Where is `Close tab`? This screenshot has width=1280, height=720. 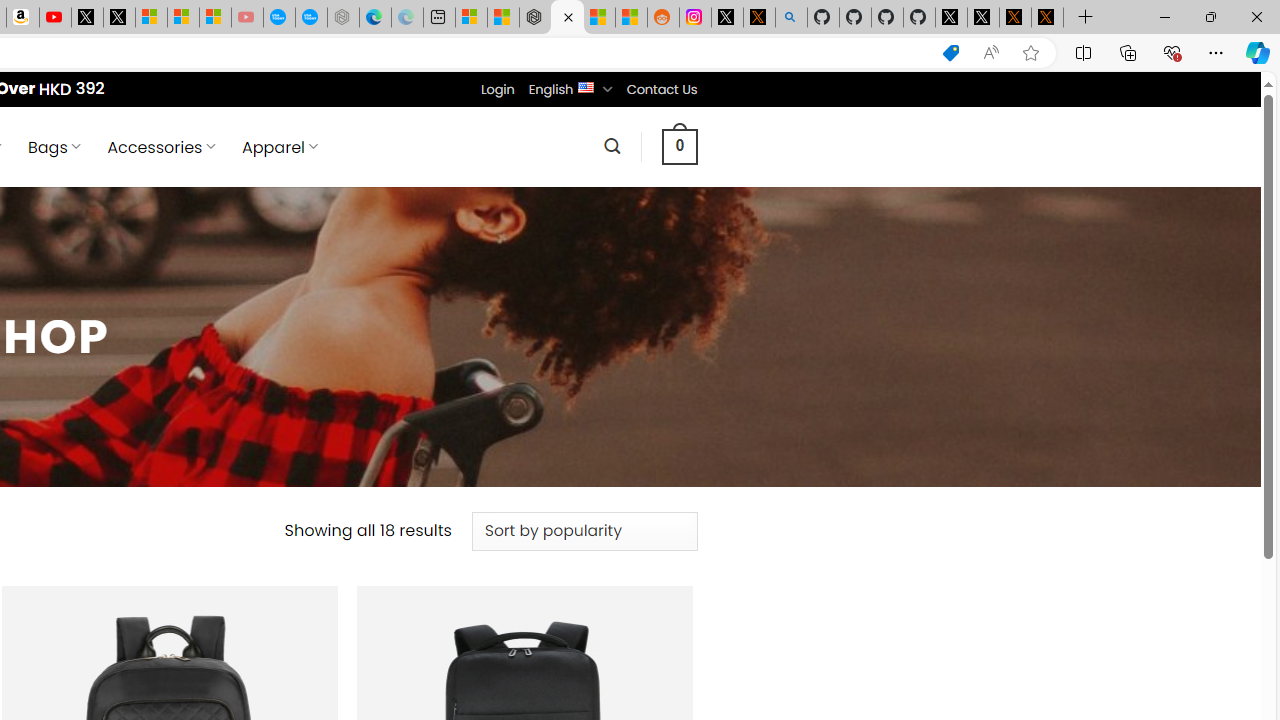 Close tab is located at coordinates (568, 16).